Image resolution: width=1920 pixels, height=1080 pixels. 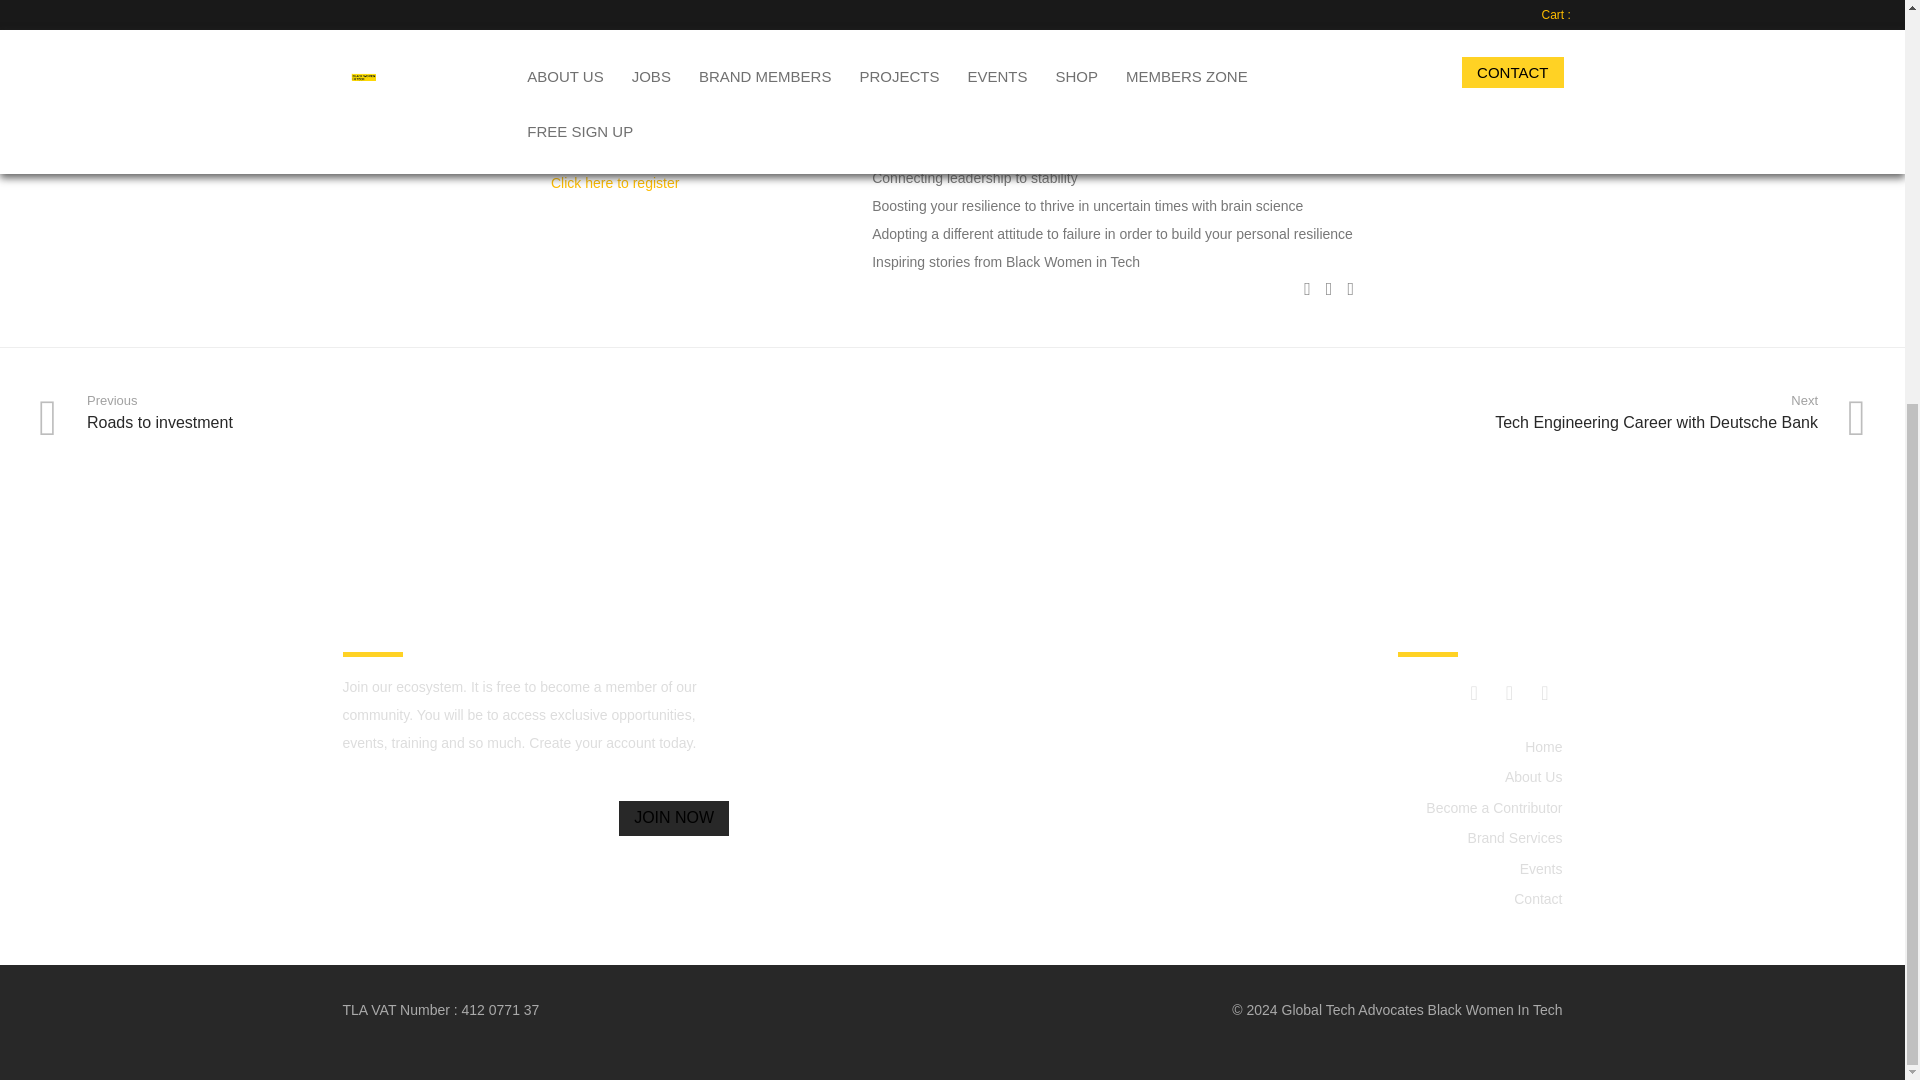 What do you see at coordinates (1350, 288) in the screenshot?
I see `Pin on Pinterest` at bounding box center [1350, 288].